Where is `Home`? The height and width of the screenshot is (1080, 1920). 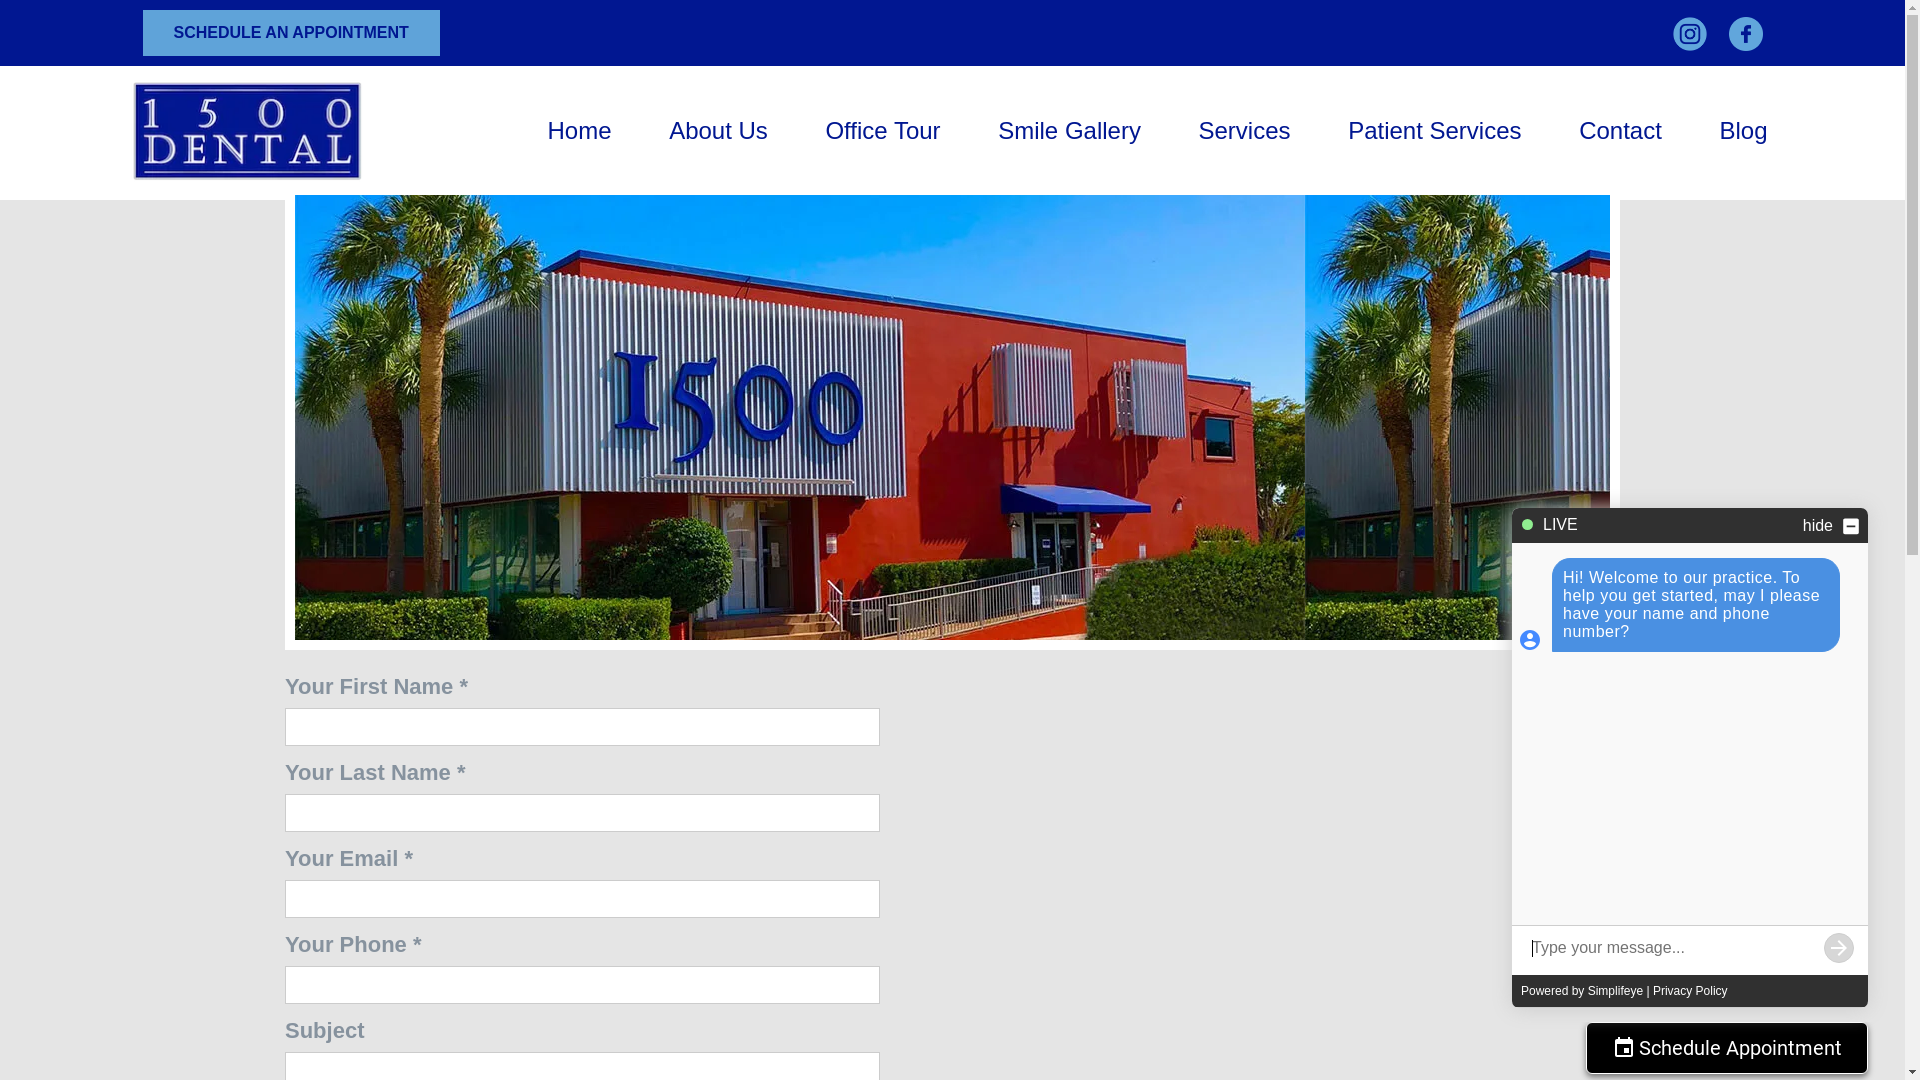
Home is located at coordinates (580, 130).